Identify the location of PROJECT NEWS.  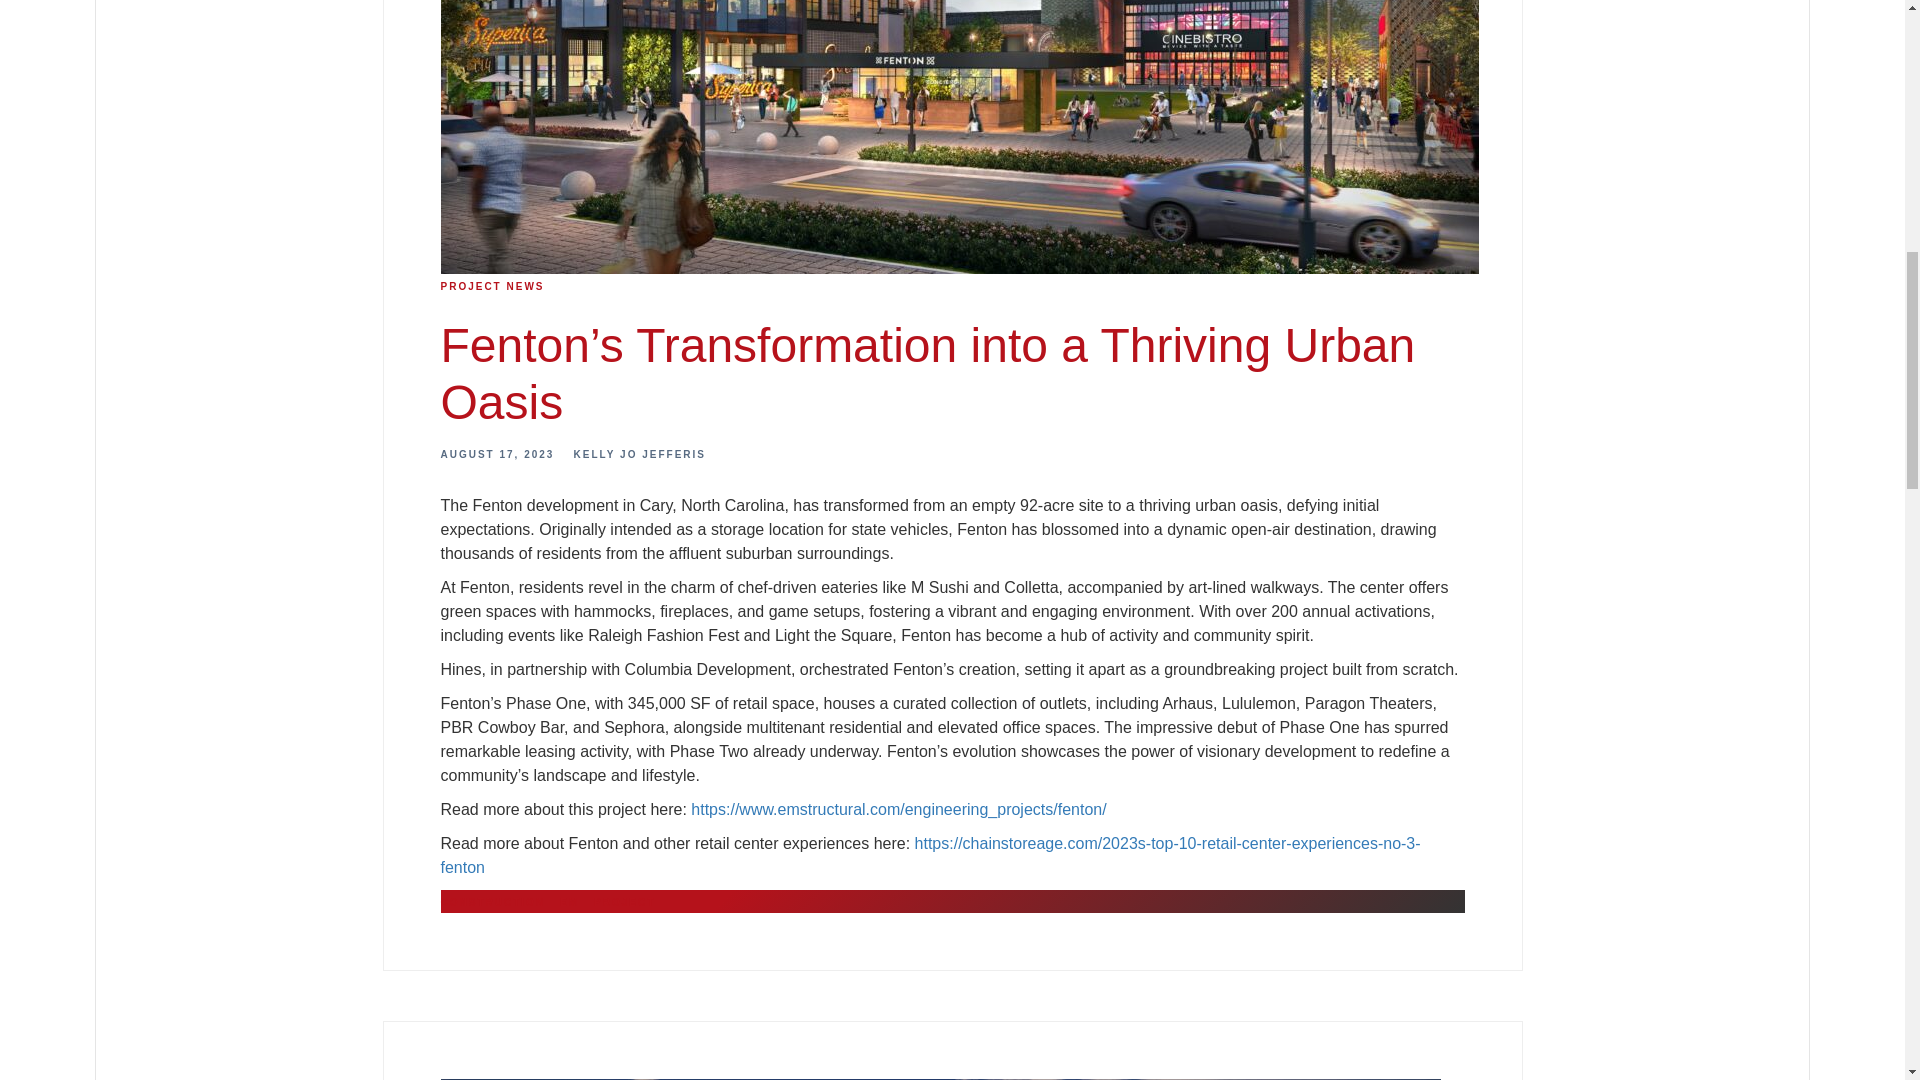
(491, 286).